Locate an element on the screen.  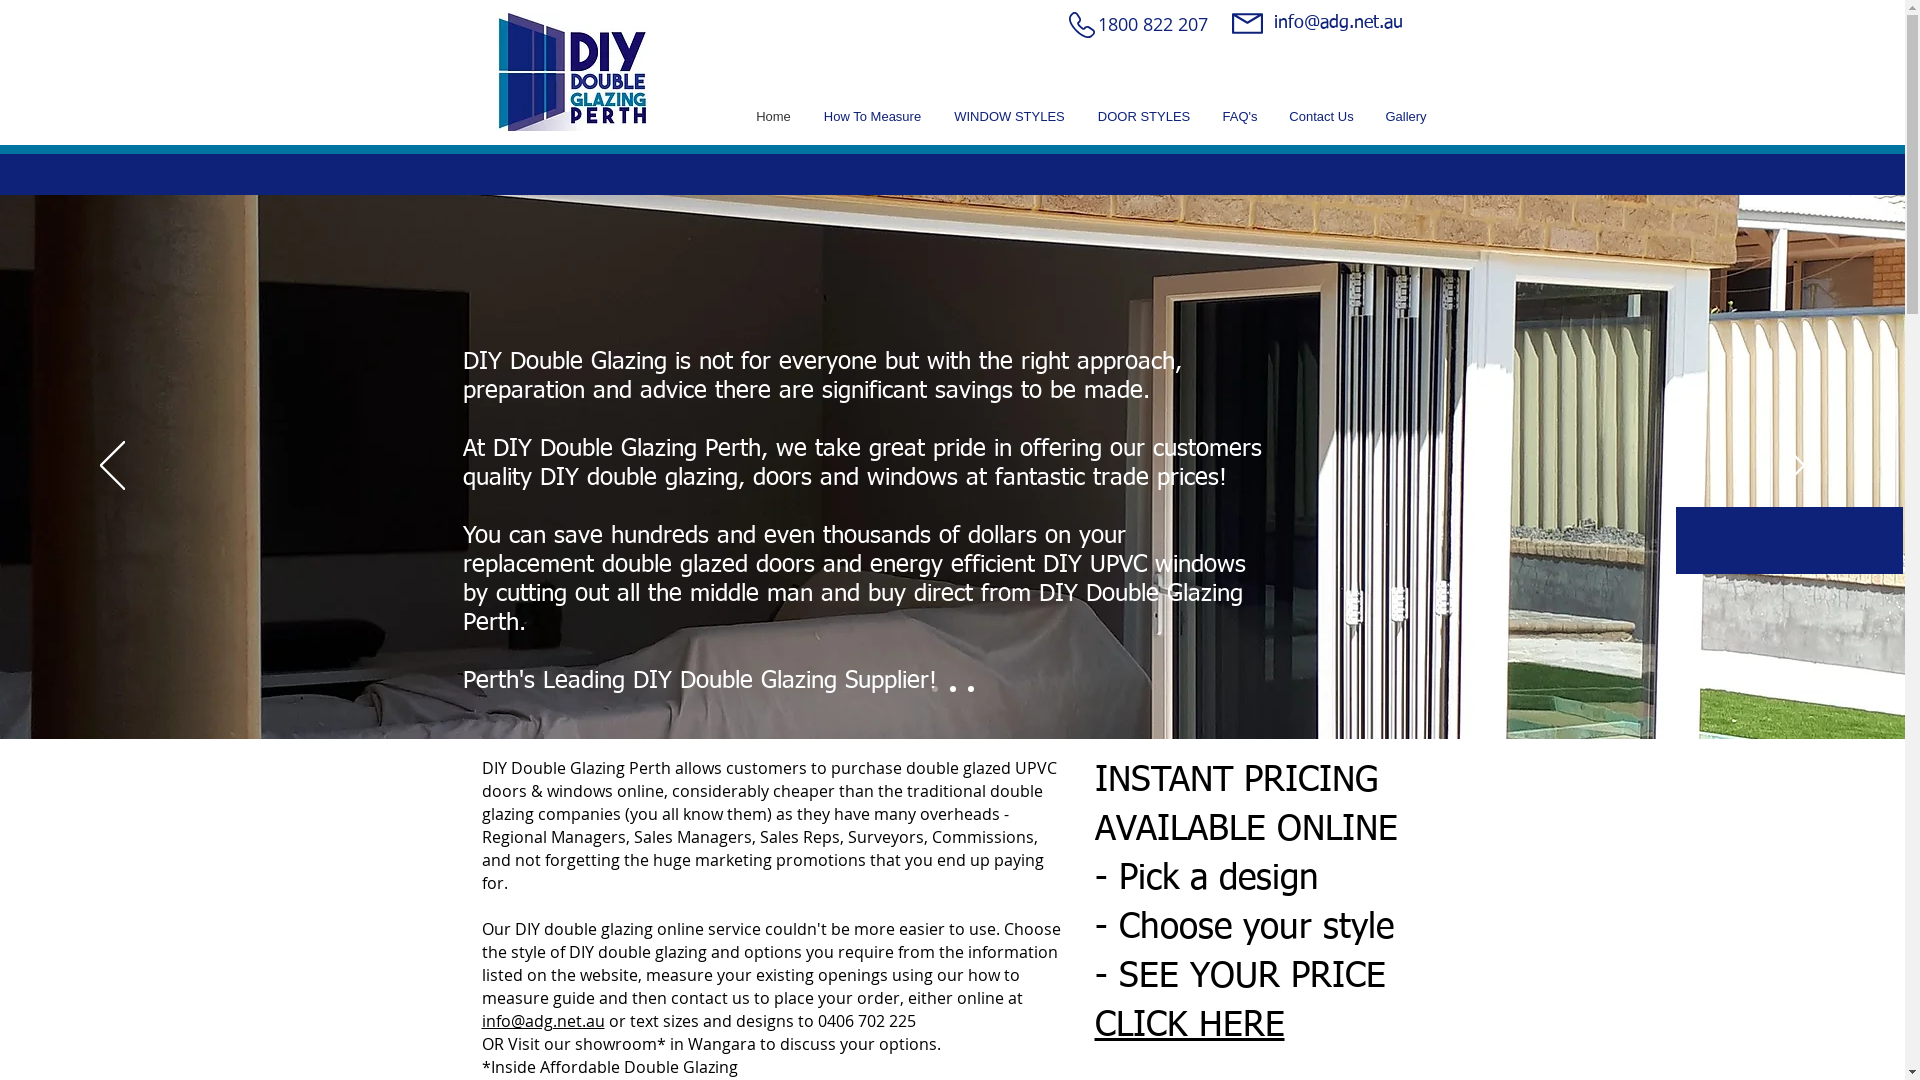
Home is located at coordinates (774, 117).